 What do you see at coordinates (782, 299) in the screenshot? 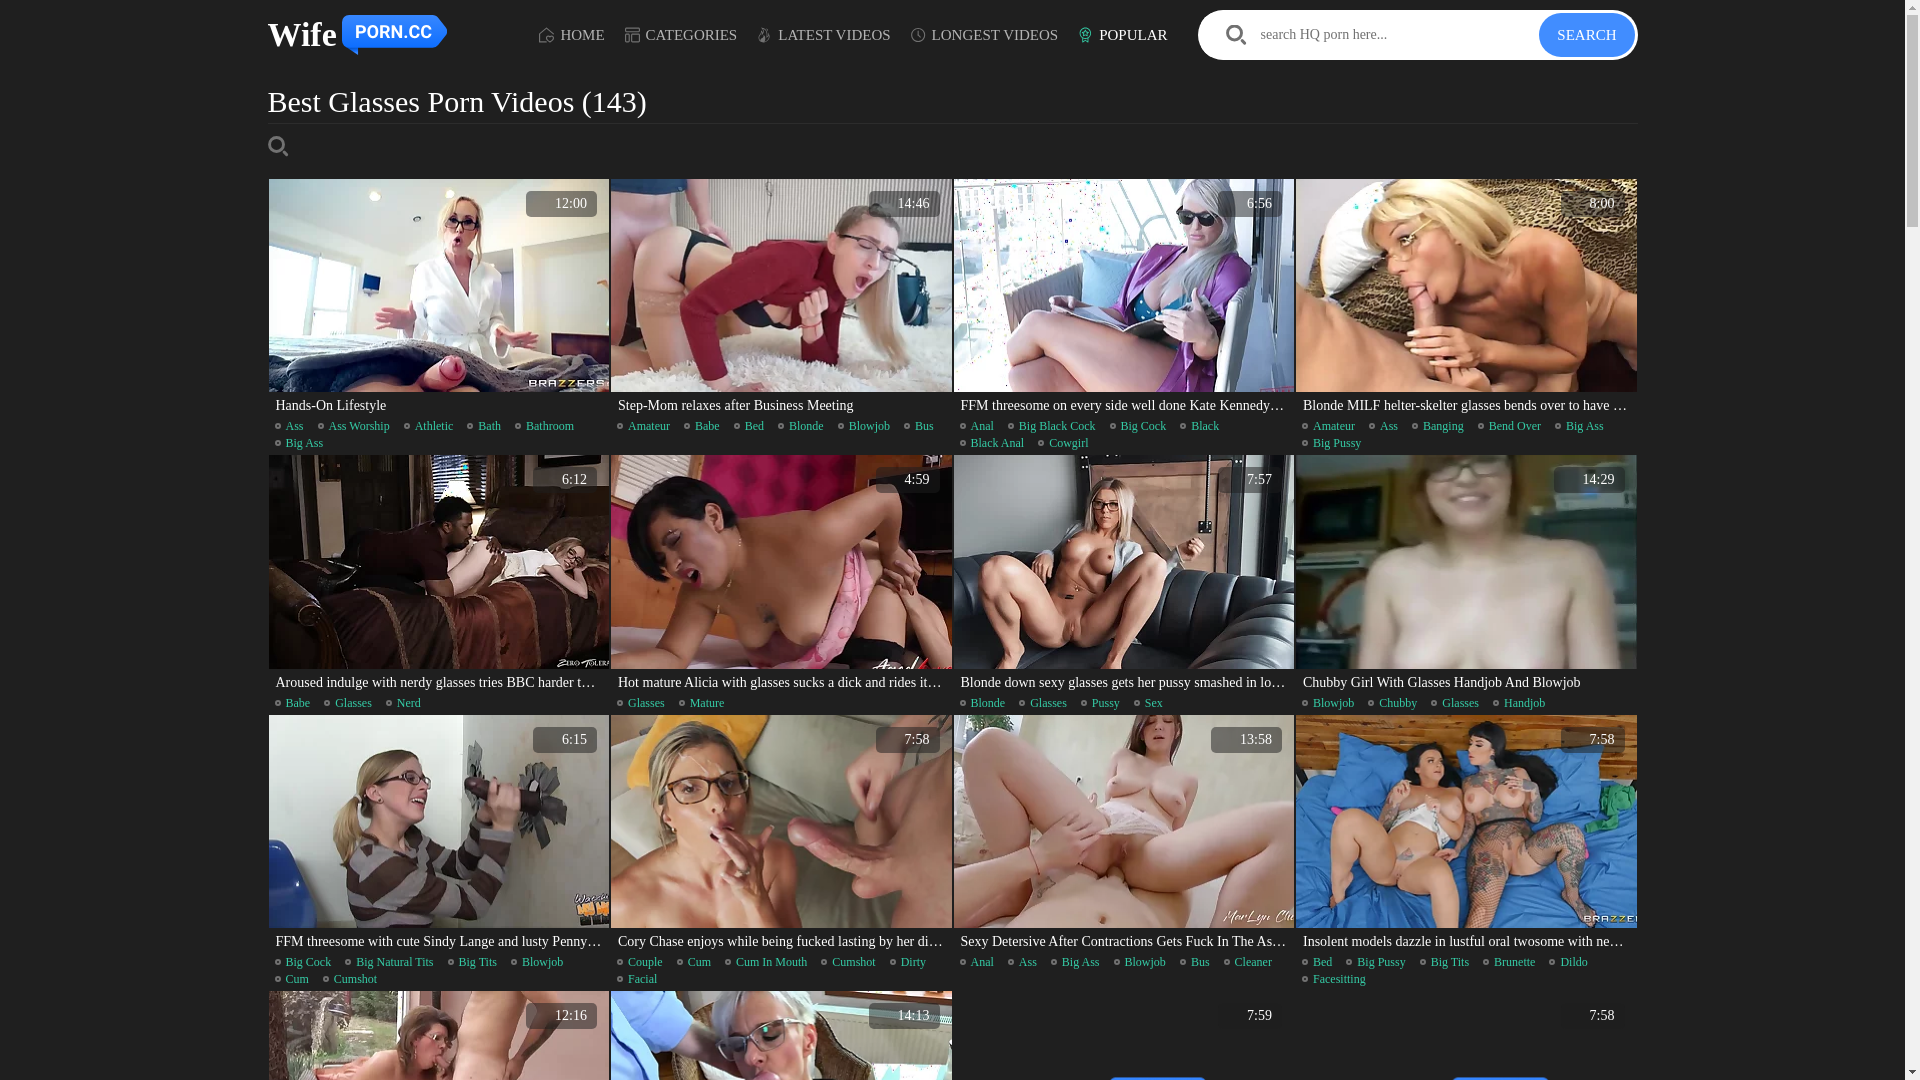
I see `14:46
Step-Mom relaxes after Business Meeting` at bounding box center [782, 299].